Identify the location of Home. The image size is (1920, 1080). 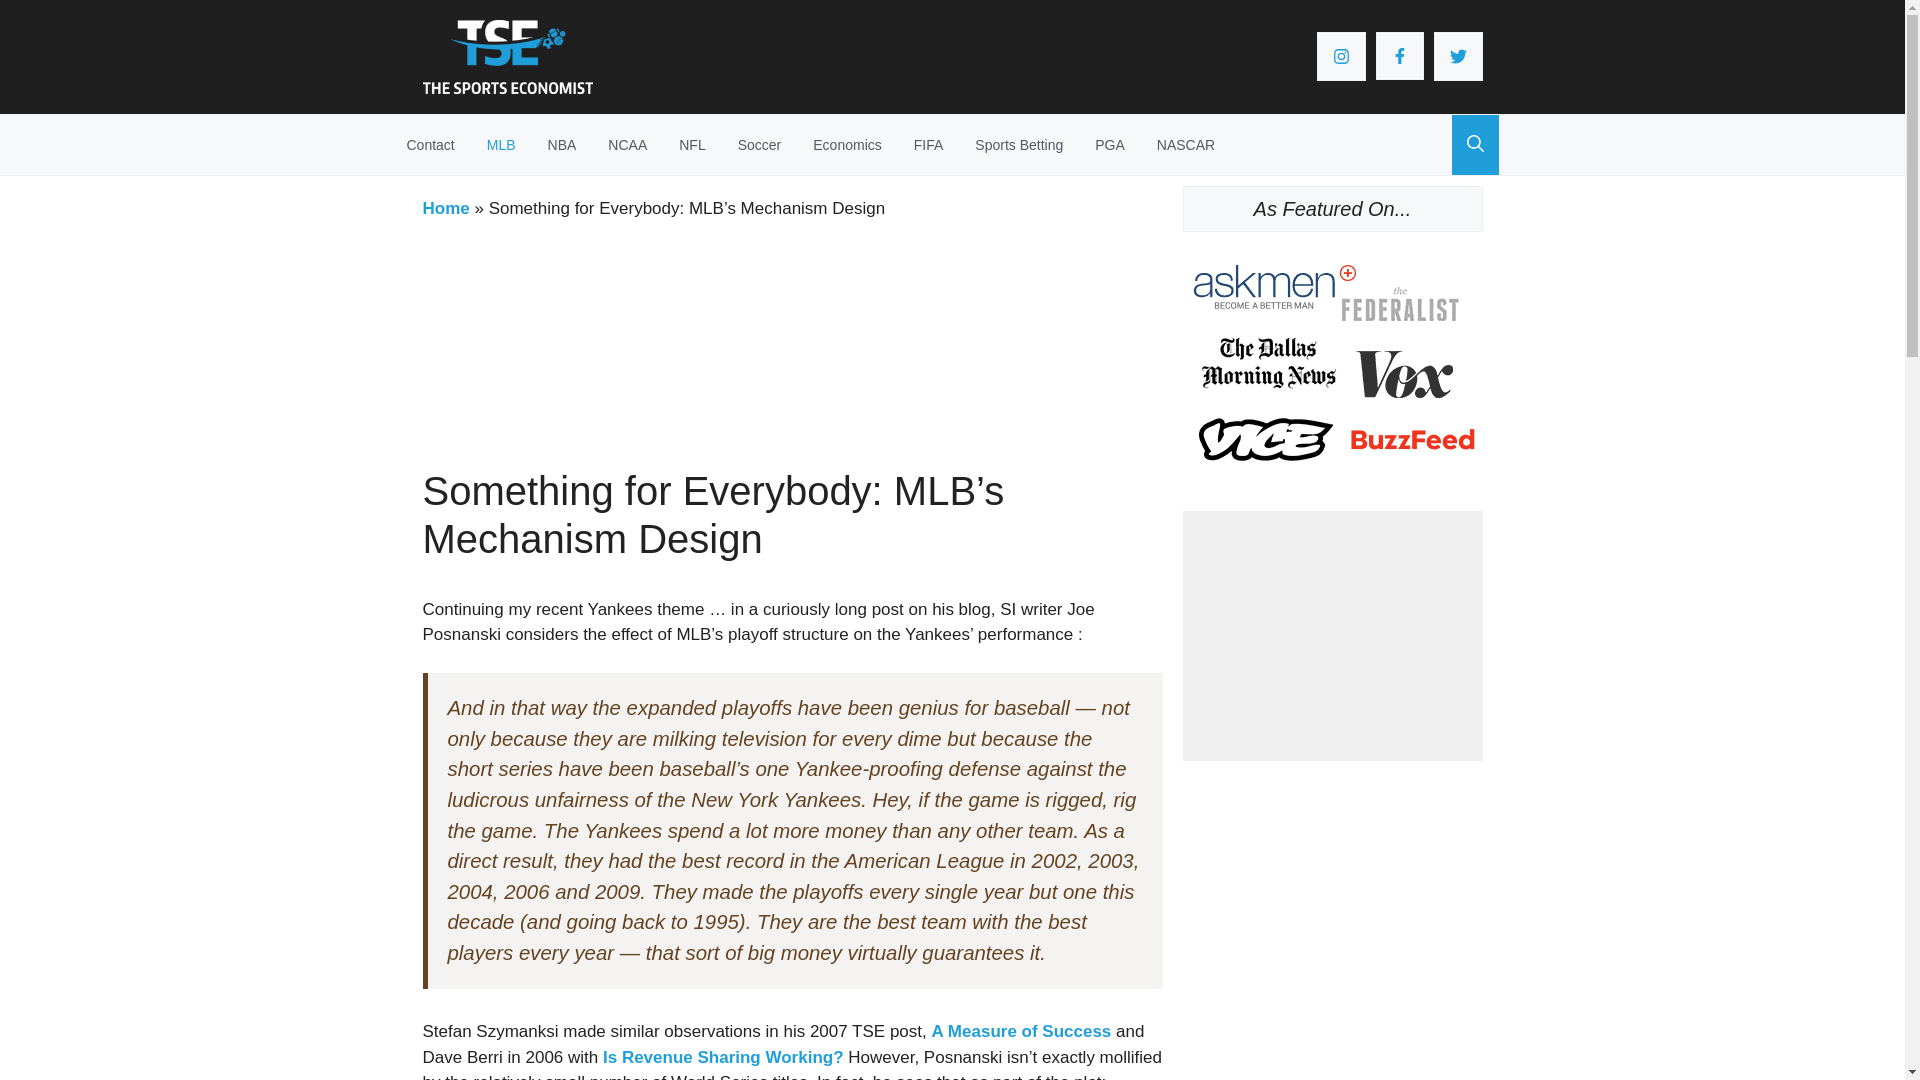
(445, 208).